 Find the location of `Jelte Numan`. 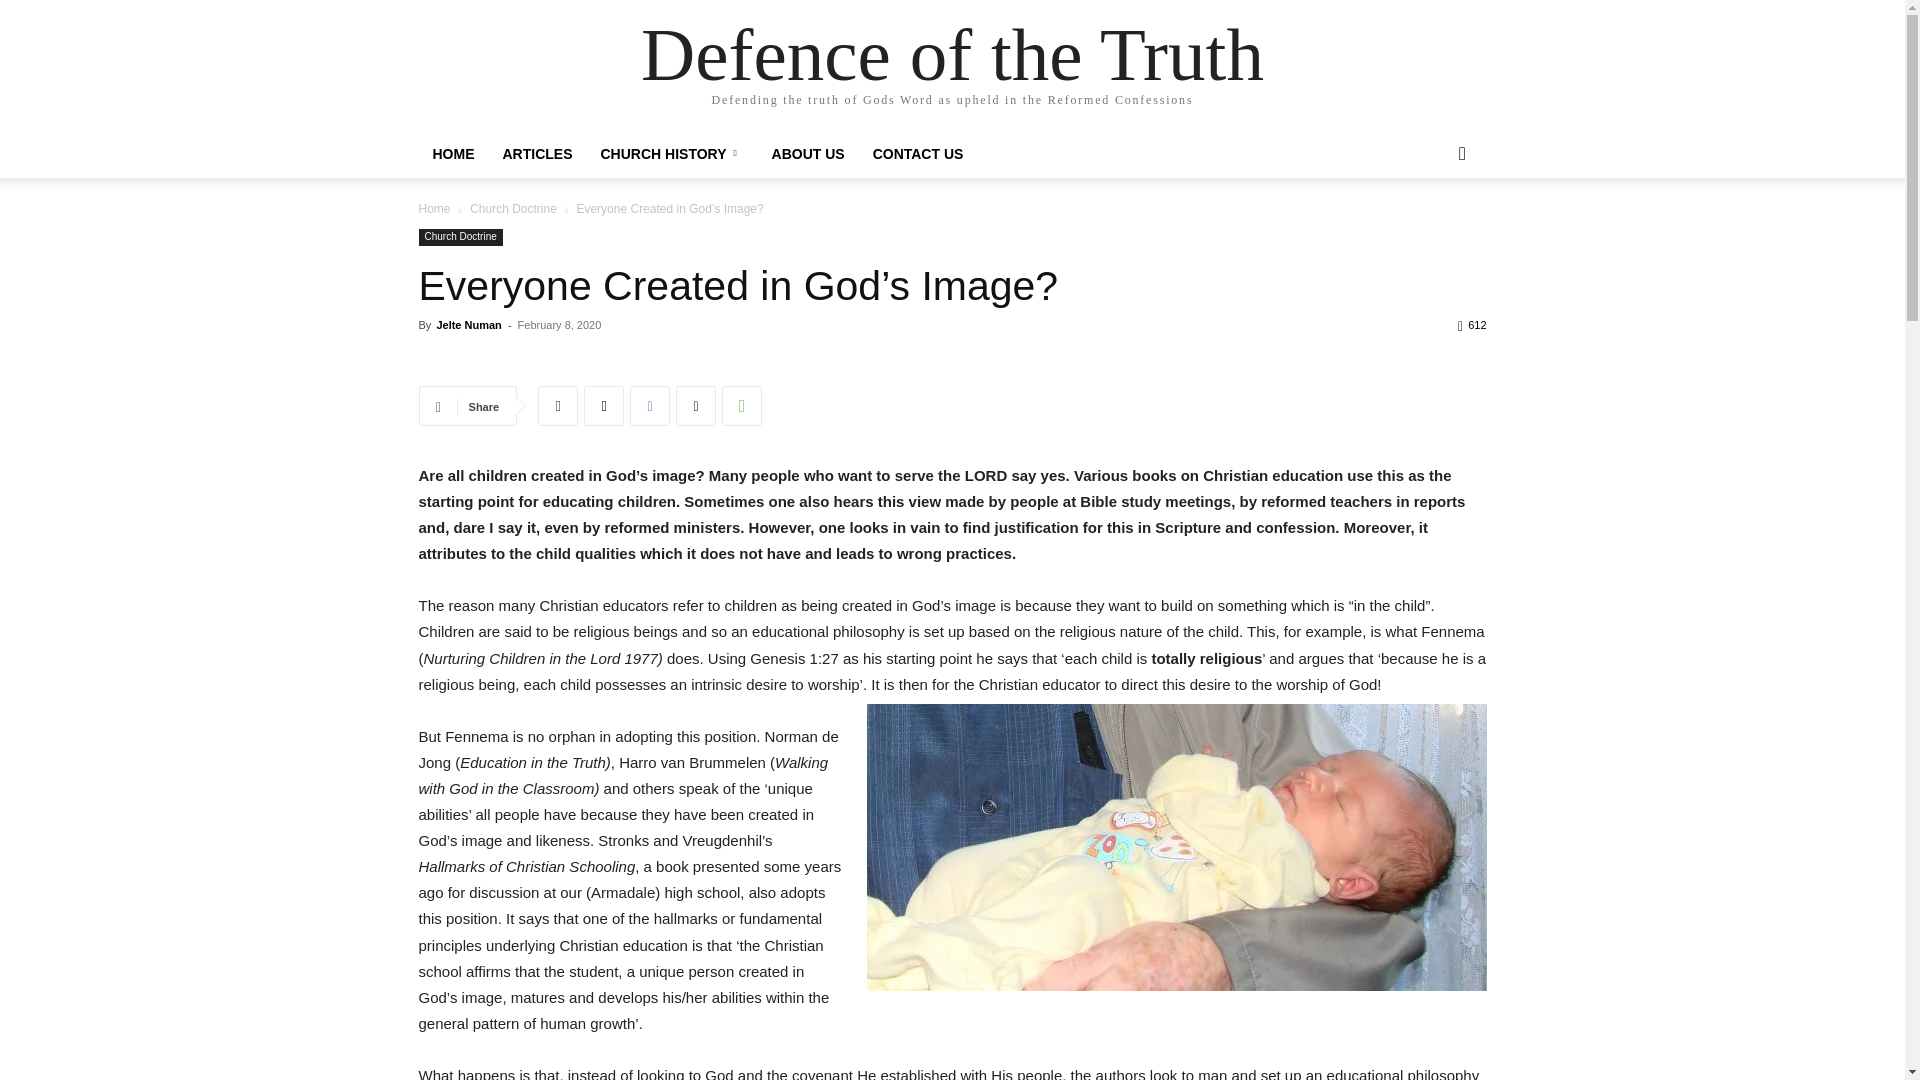

Jelte Numan is located at coordinates (468, 324).